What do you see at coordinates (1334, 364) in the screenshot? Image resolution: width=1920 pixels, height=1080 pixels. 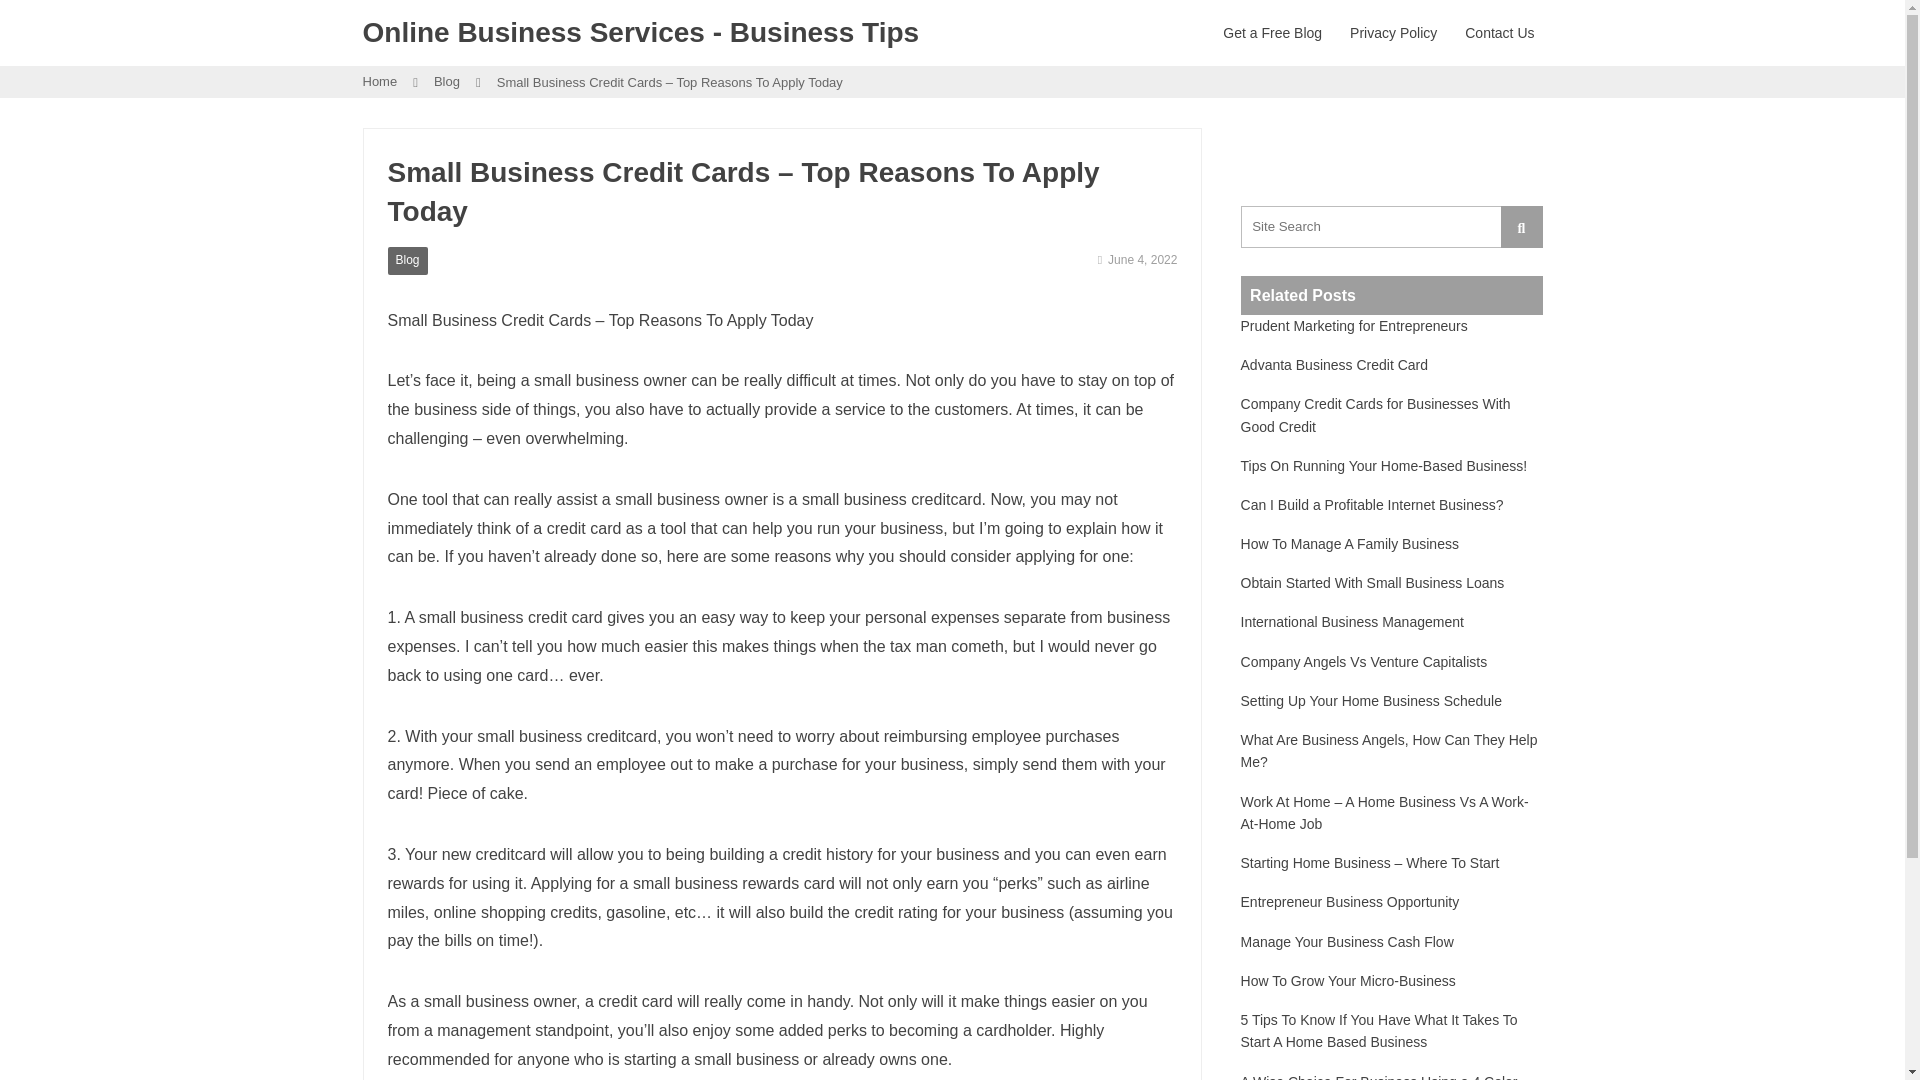 I see `Advanta Business Credit Card` at bounding box center [1334, 364].